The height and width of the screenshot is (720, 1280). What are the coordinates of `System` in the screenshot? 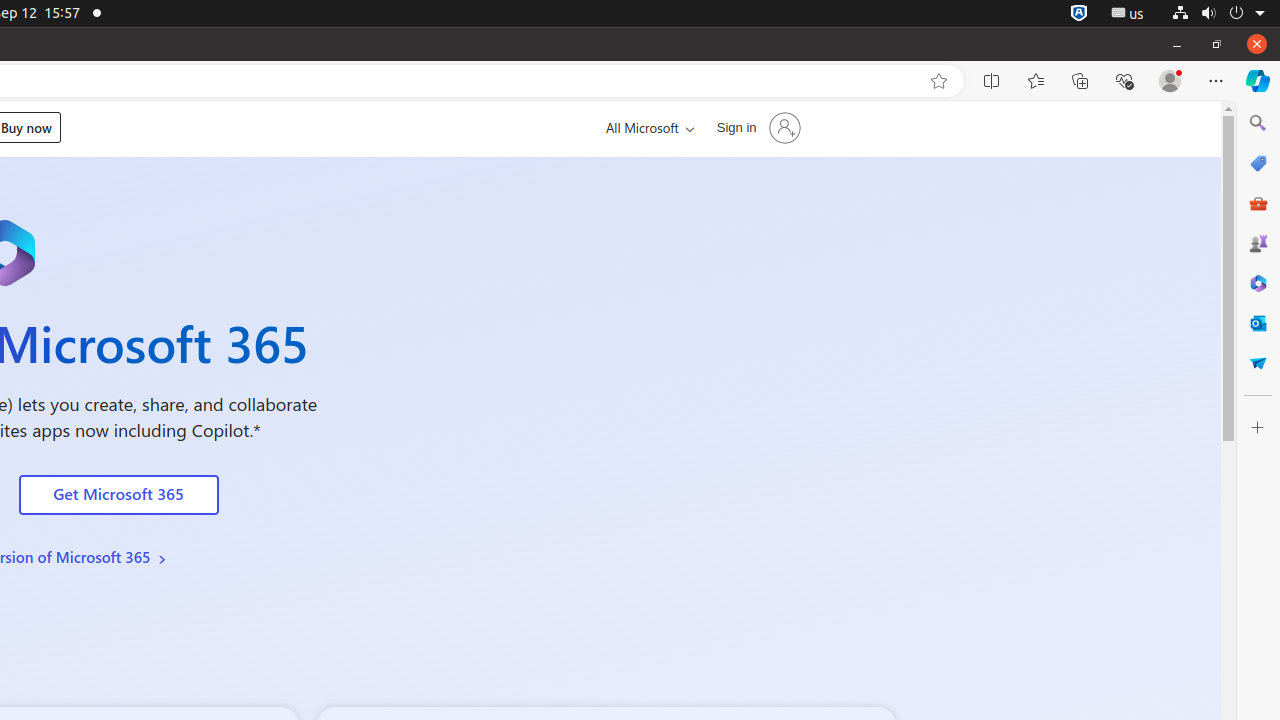 It's located at (1218, 14).